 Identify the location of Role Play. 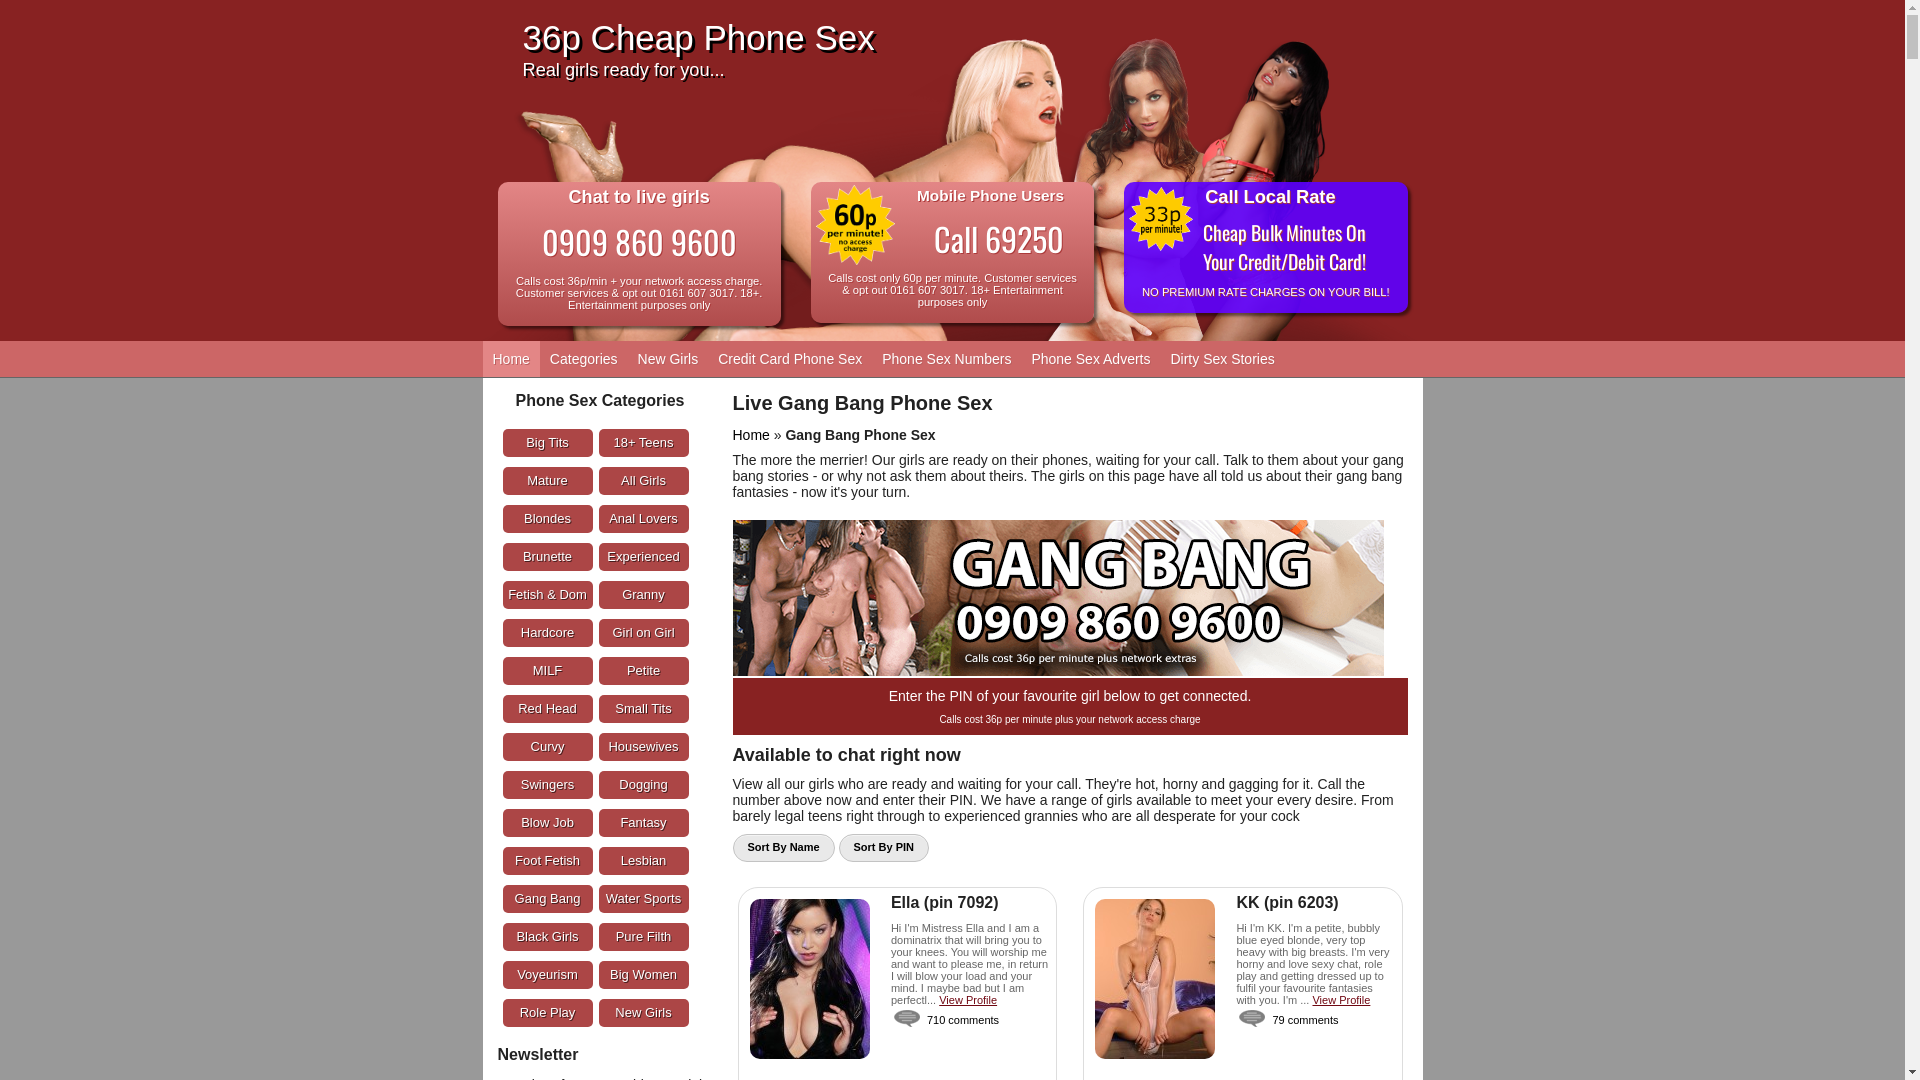
(547, 1013).